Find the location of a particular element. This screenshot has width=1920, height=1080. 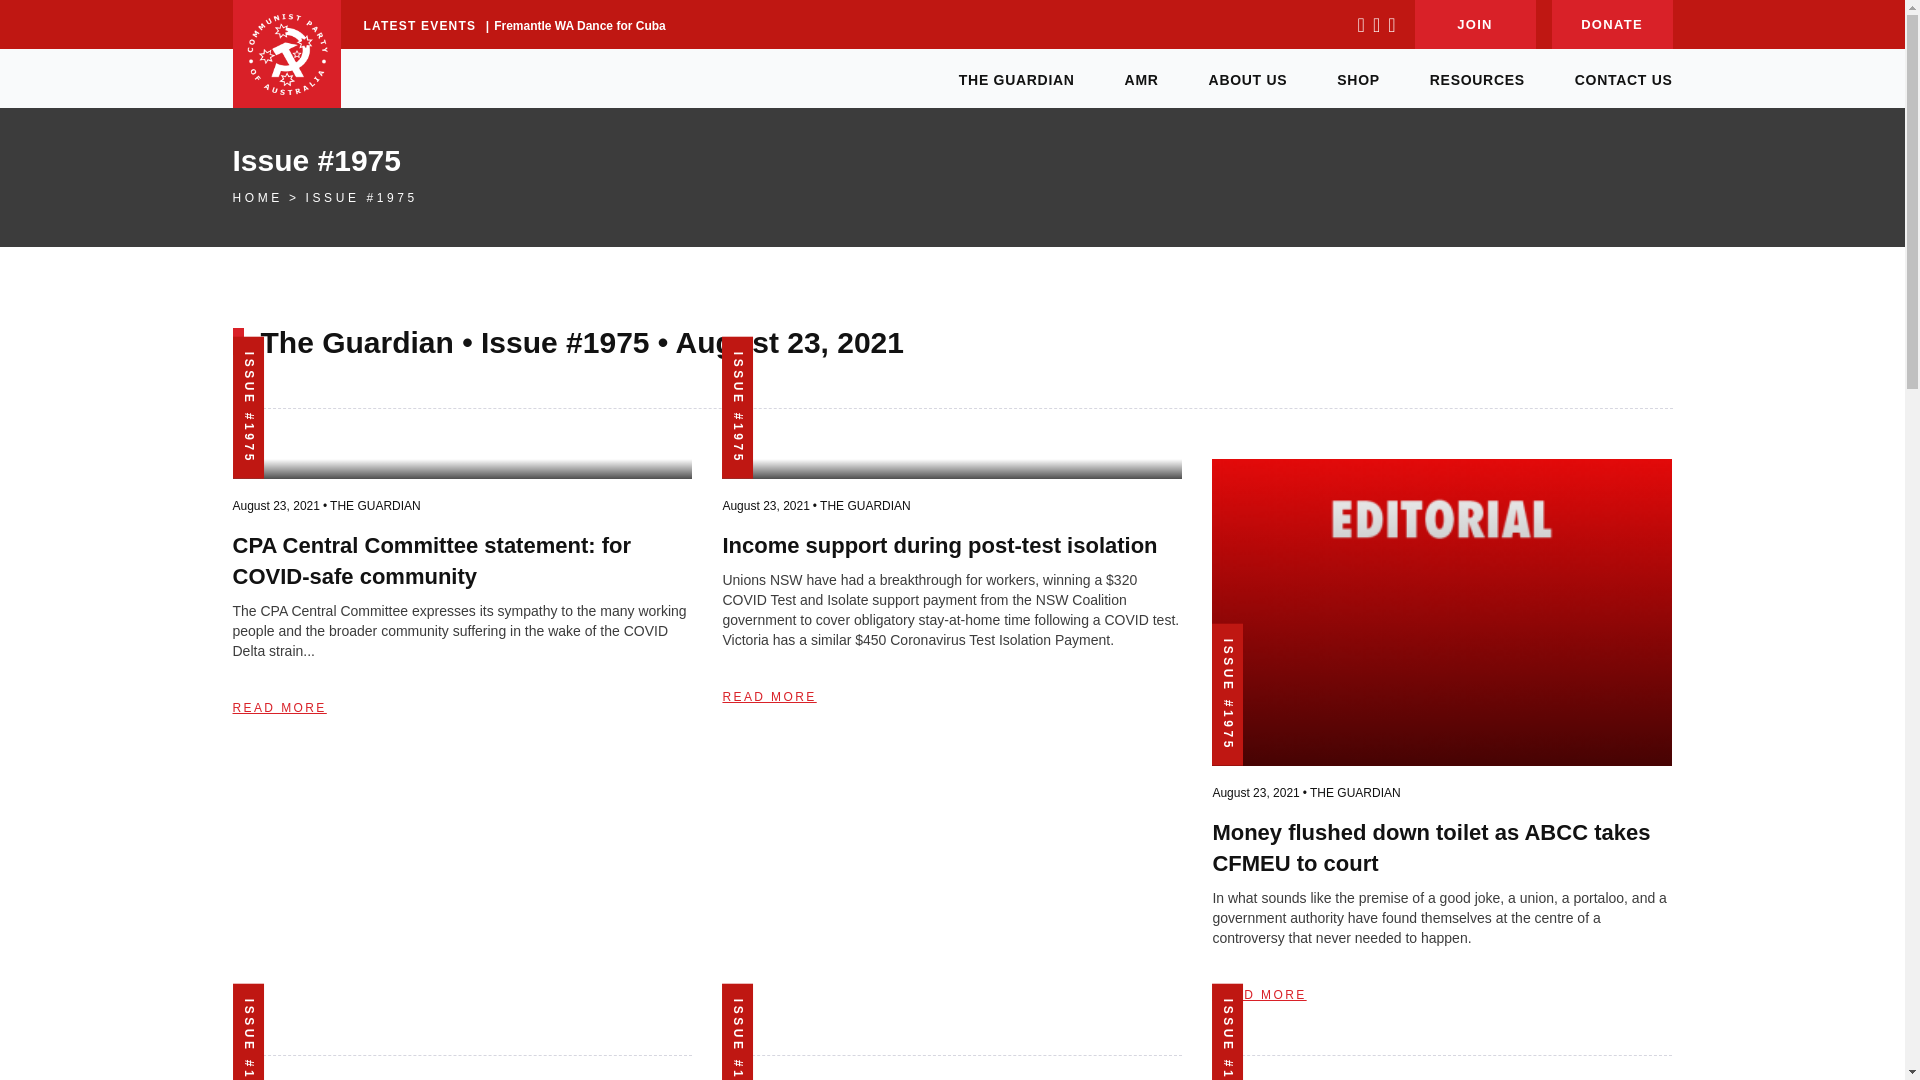

ABOUT US is located at coordinates (1248, 78).